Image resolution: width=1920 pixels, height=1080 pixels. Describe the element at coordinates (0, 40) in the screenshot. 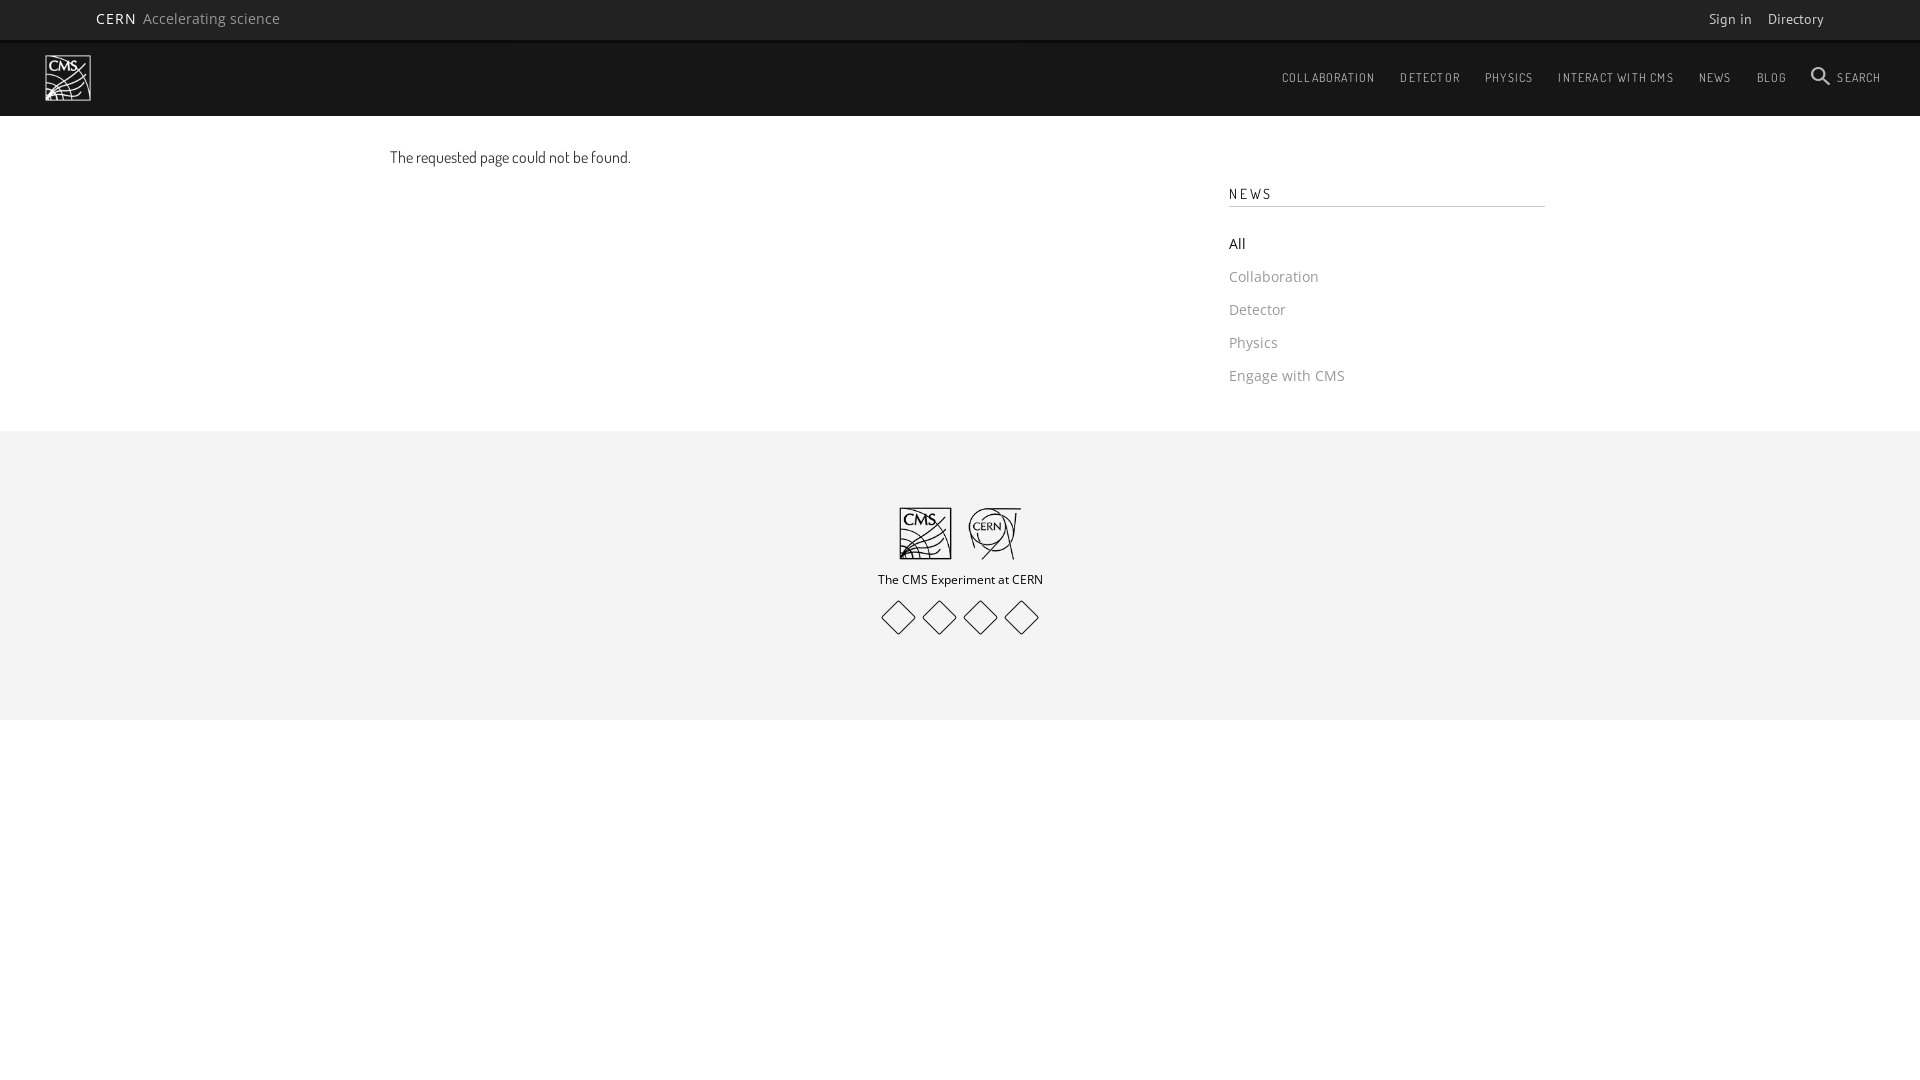

I see `Skip to main content` at that location.